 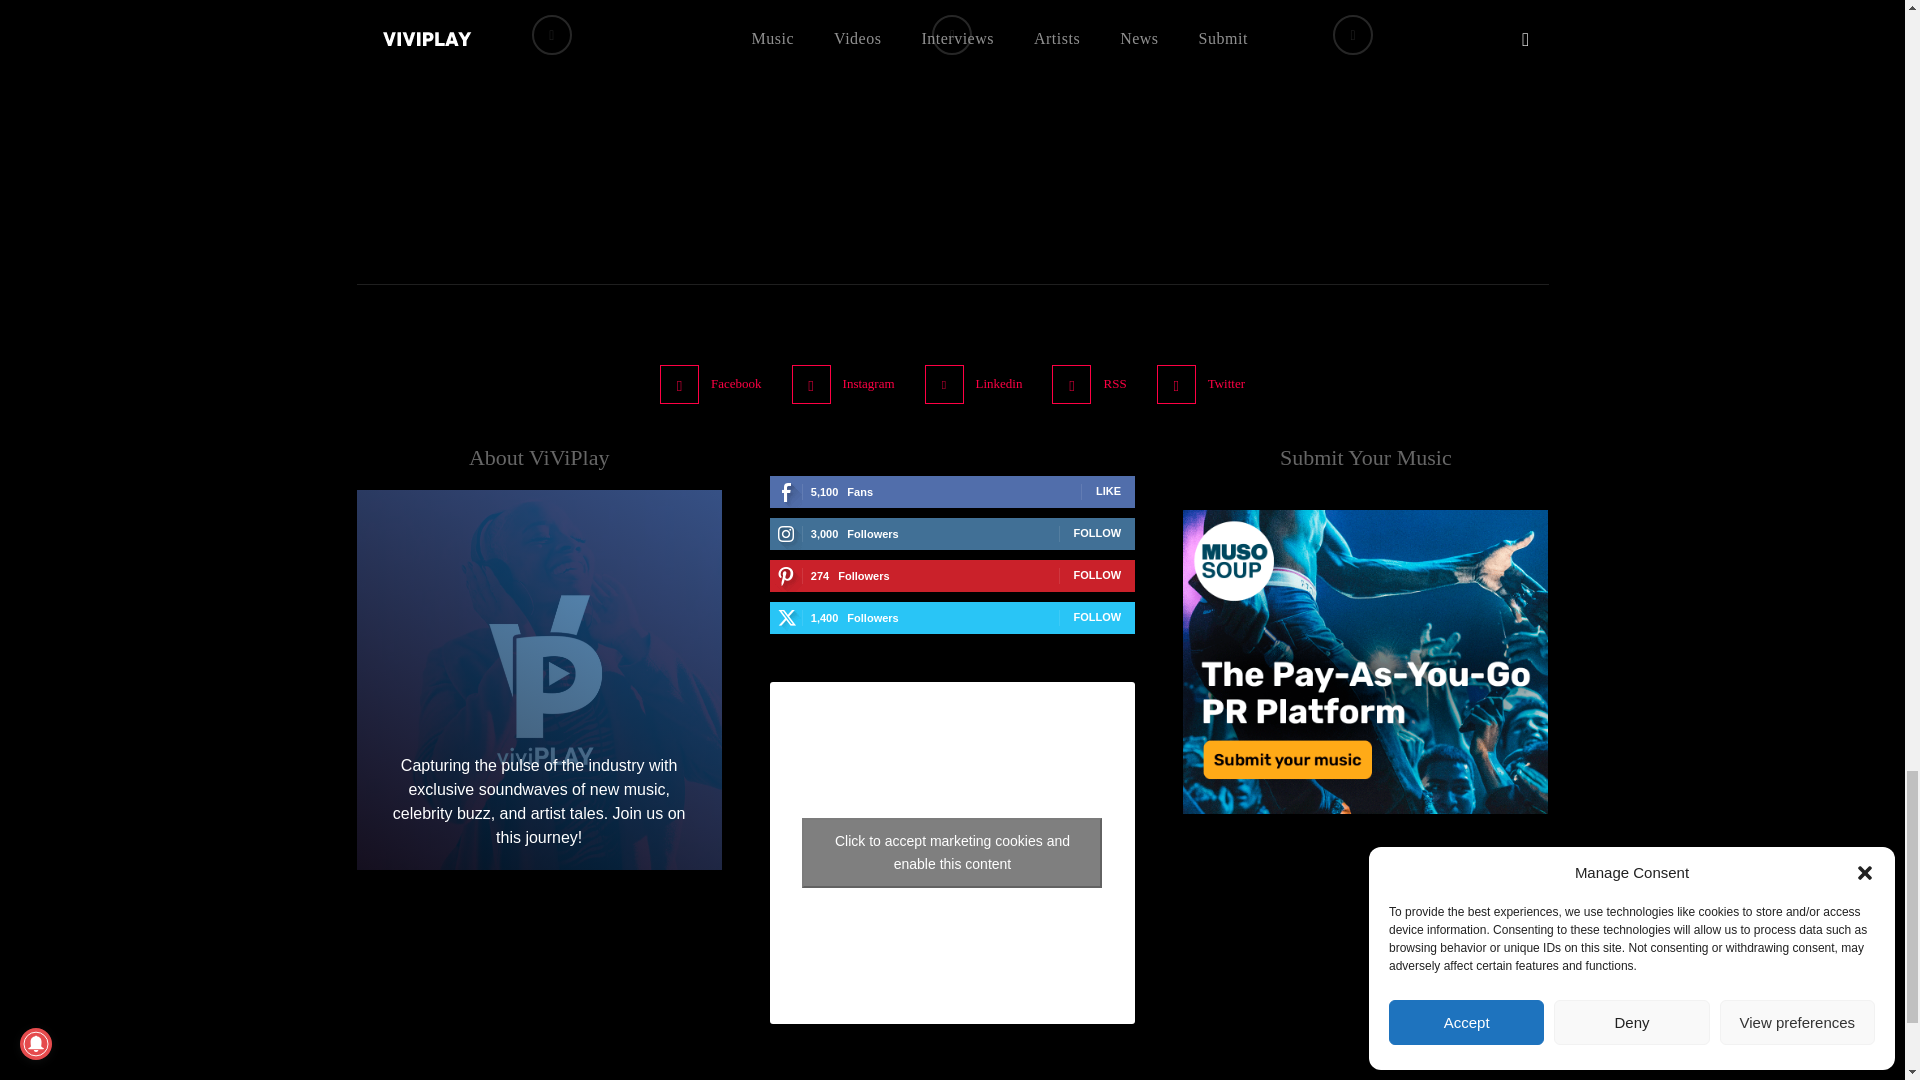 I want to click on Instagram, so click(x=811, y=384).